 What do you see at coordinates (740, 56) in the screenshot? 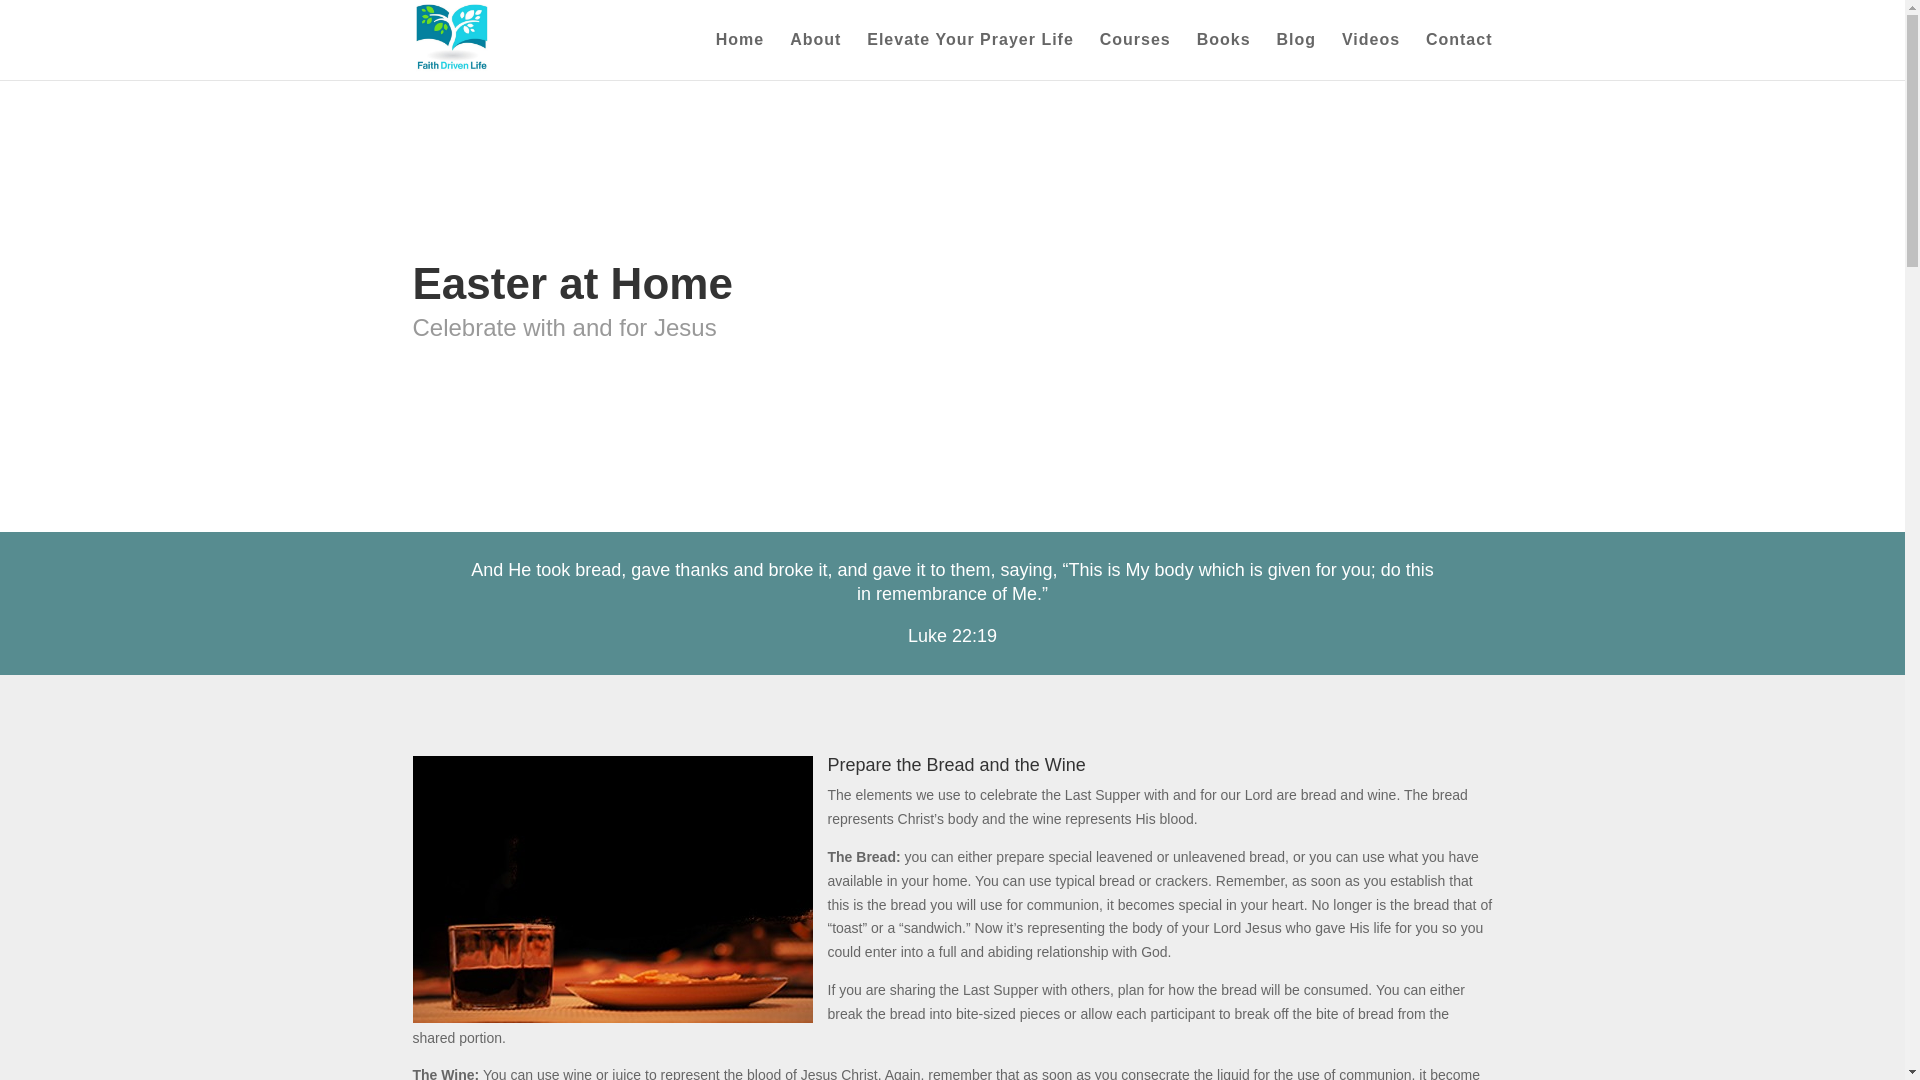
I see `Home` at bounding box center [740, 56].